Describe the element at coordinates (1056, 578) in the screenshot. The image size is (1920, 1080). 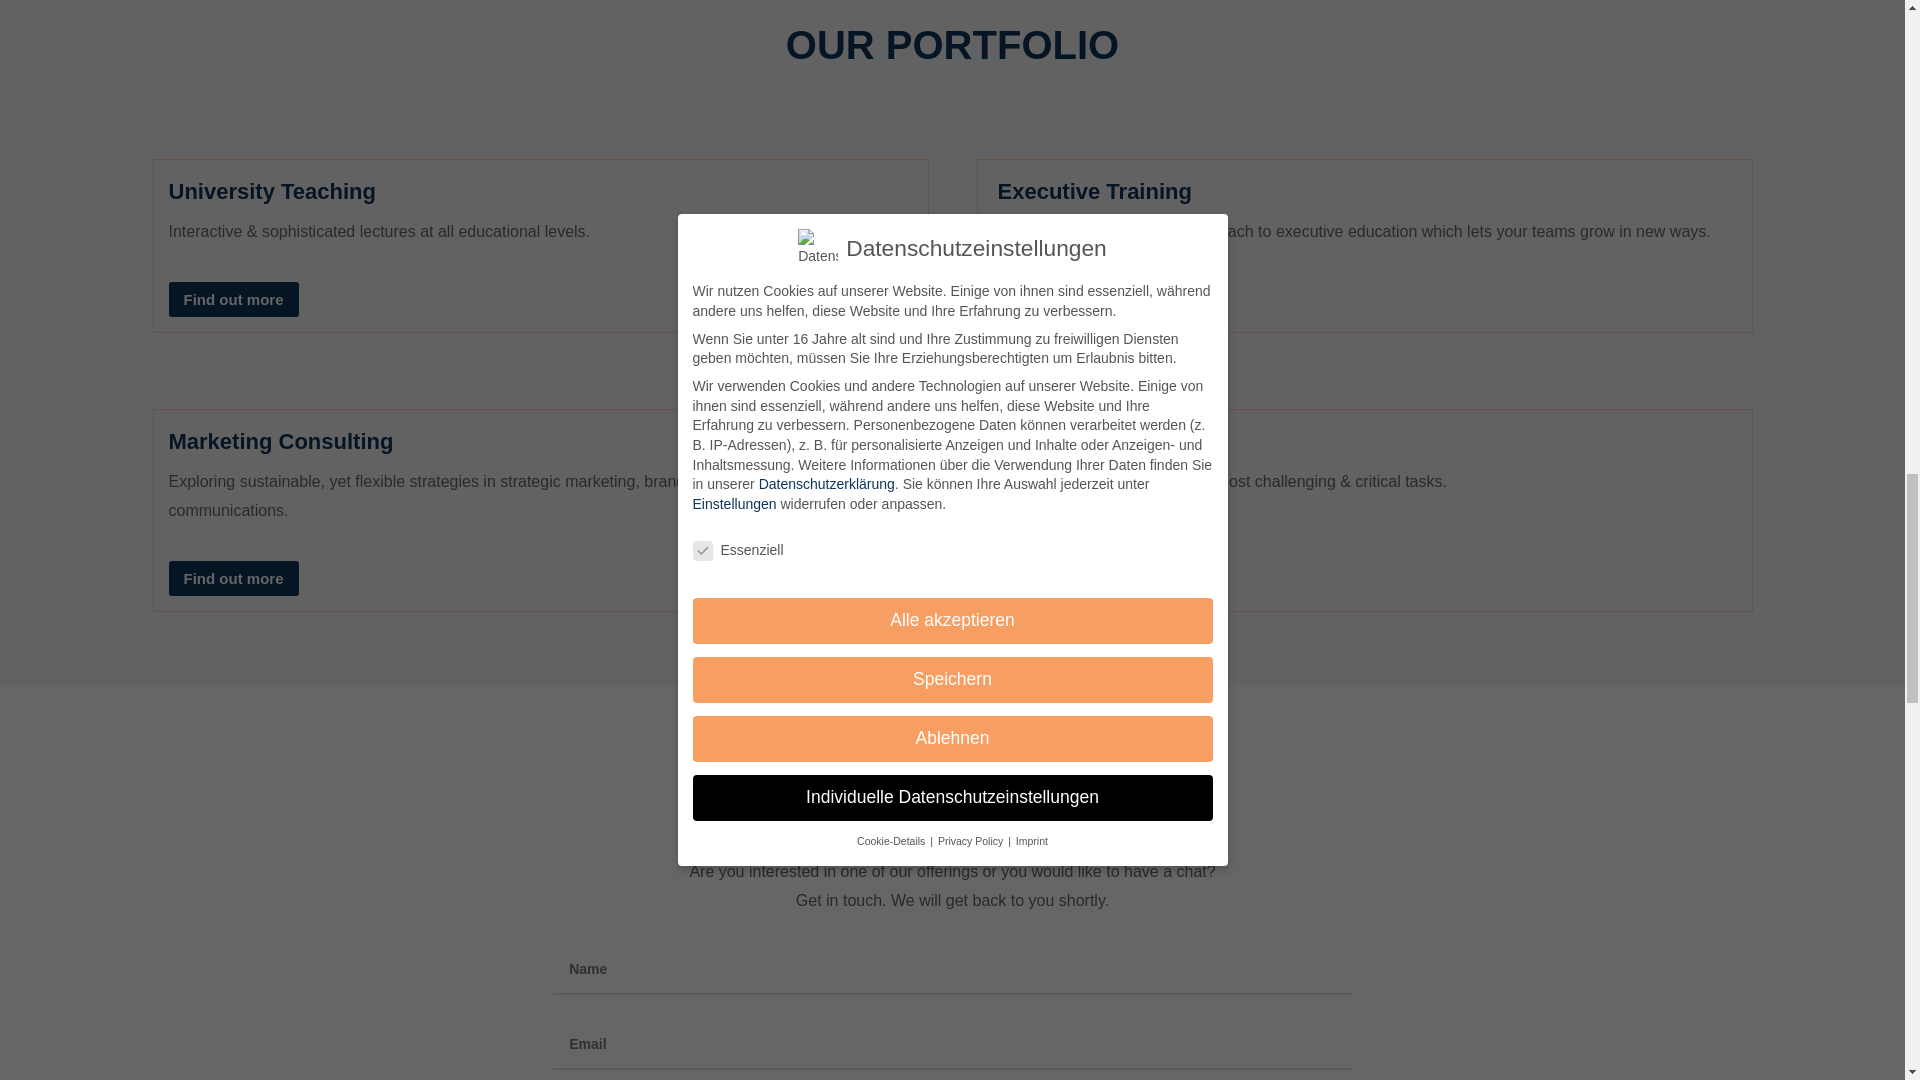
I see `Find out more` at that location.